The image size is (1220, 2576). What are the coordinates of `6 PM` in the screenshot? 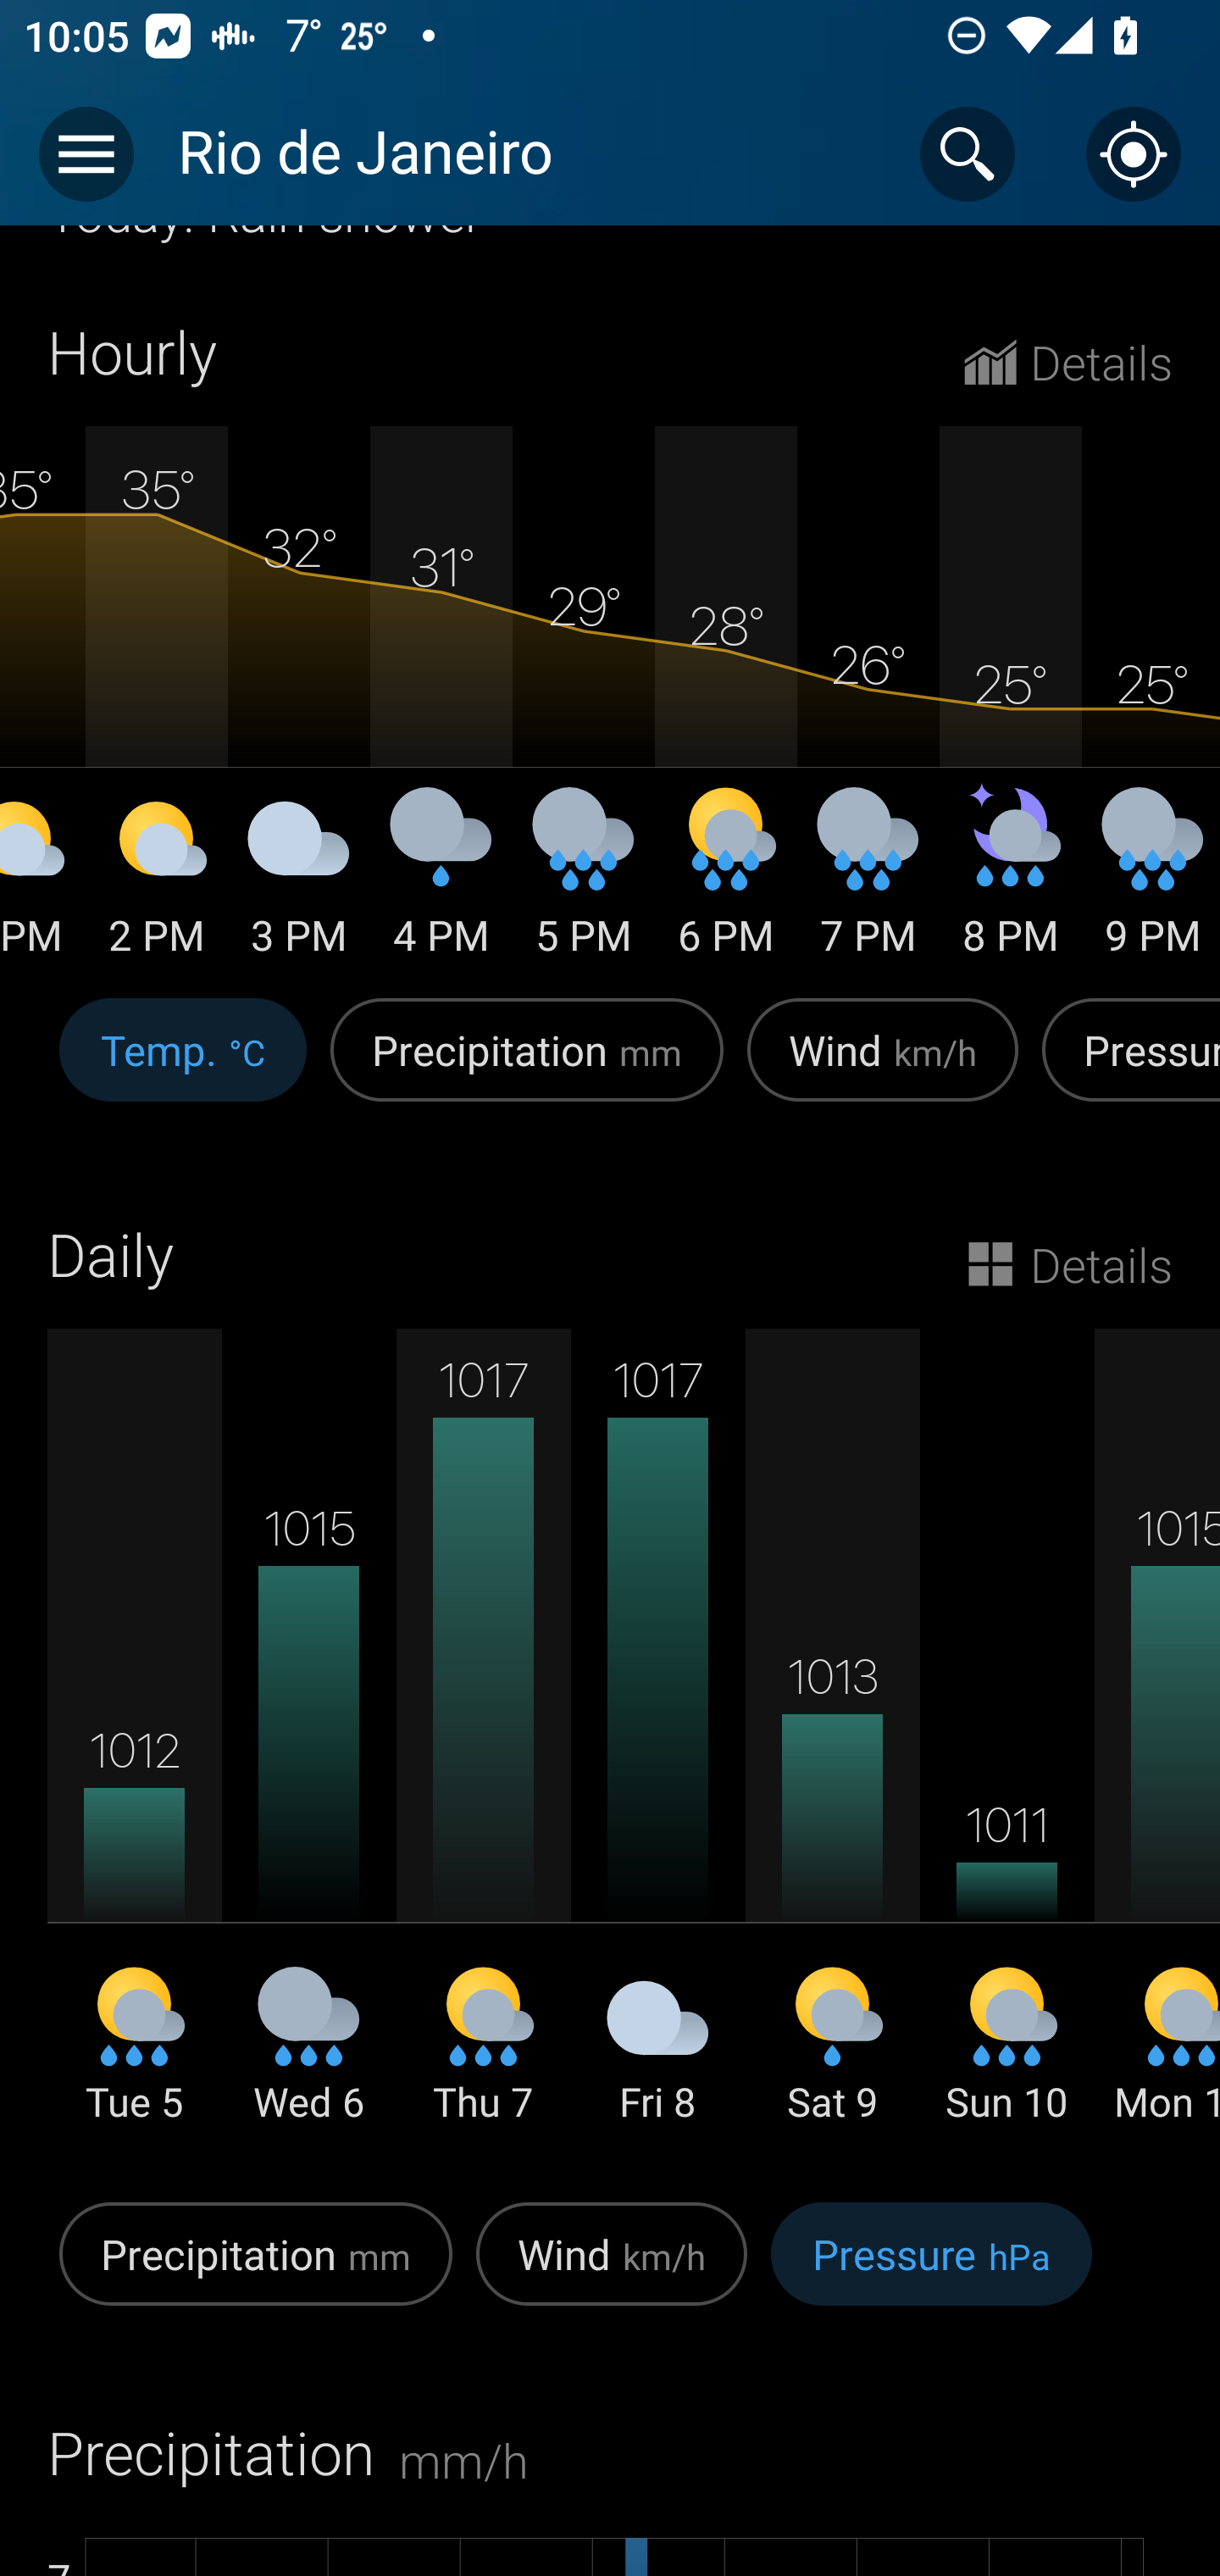 It's located at (725, 885).